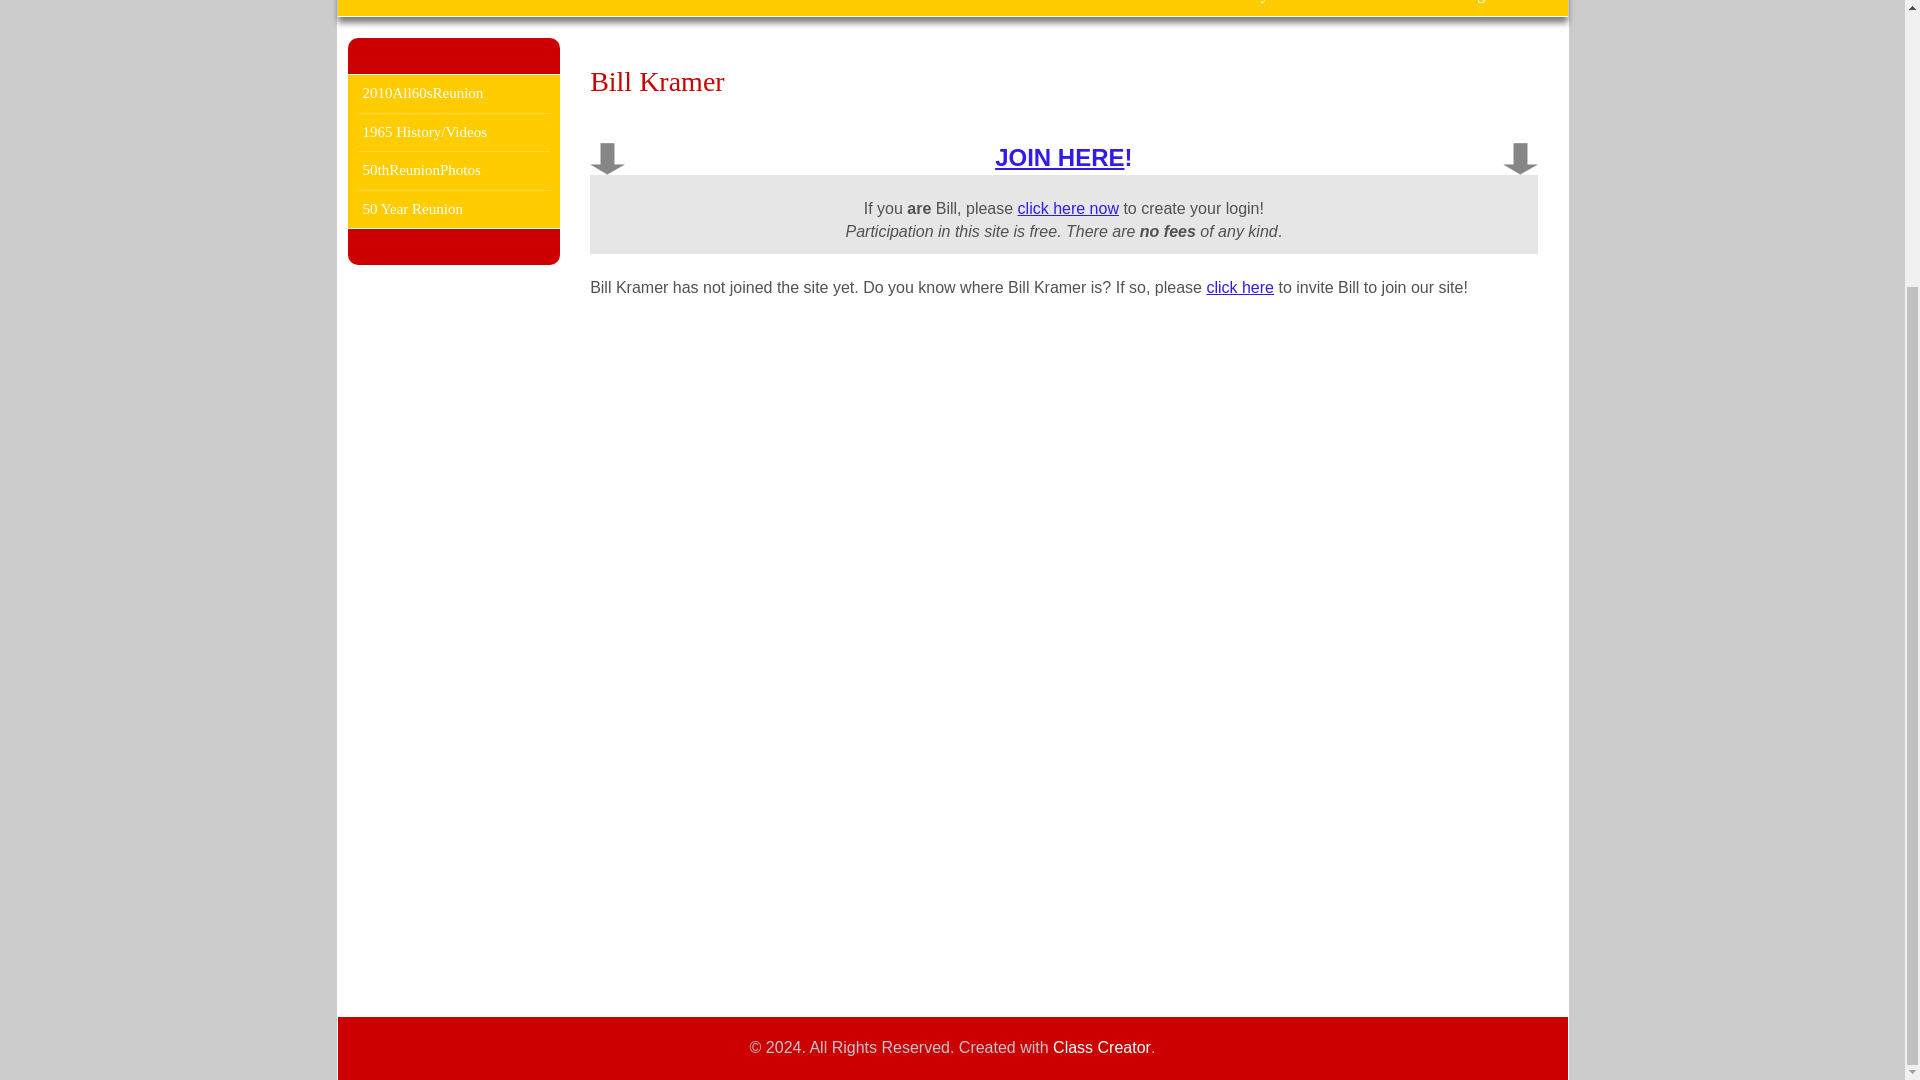  Describe the element at coordinates (1232, 8) in the screenshot. I see `In Memory` at that location.